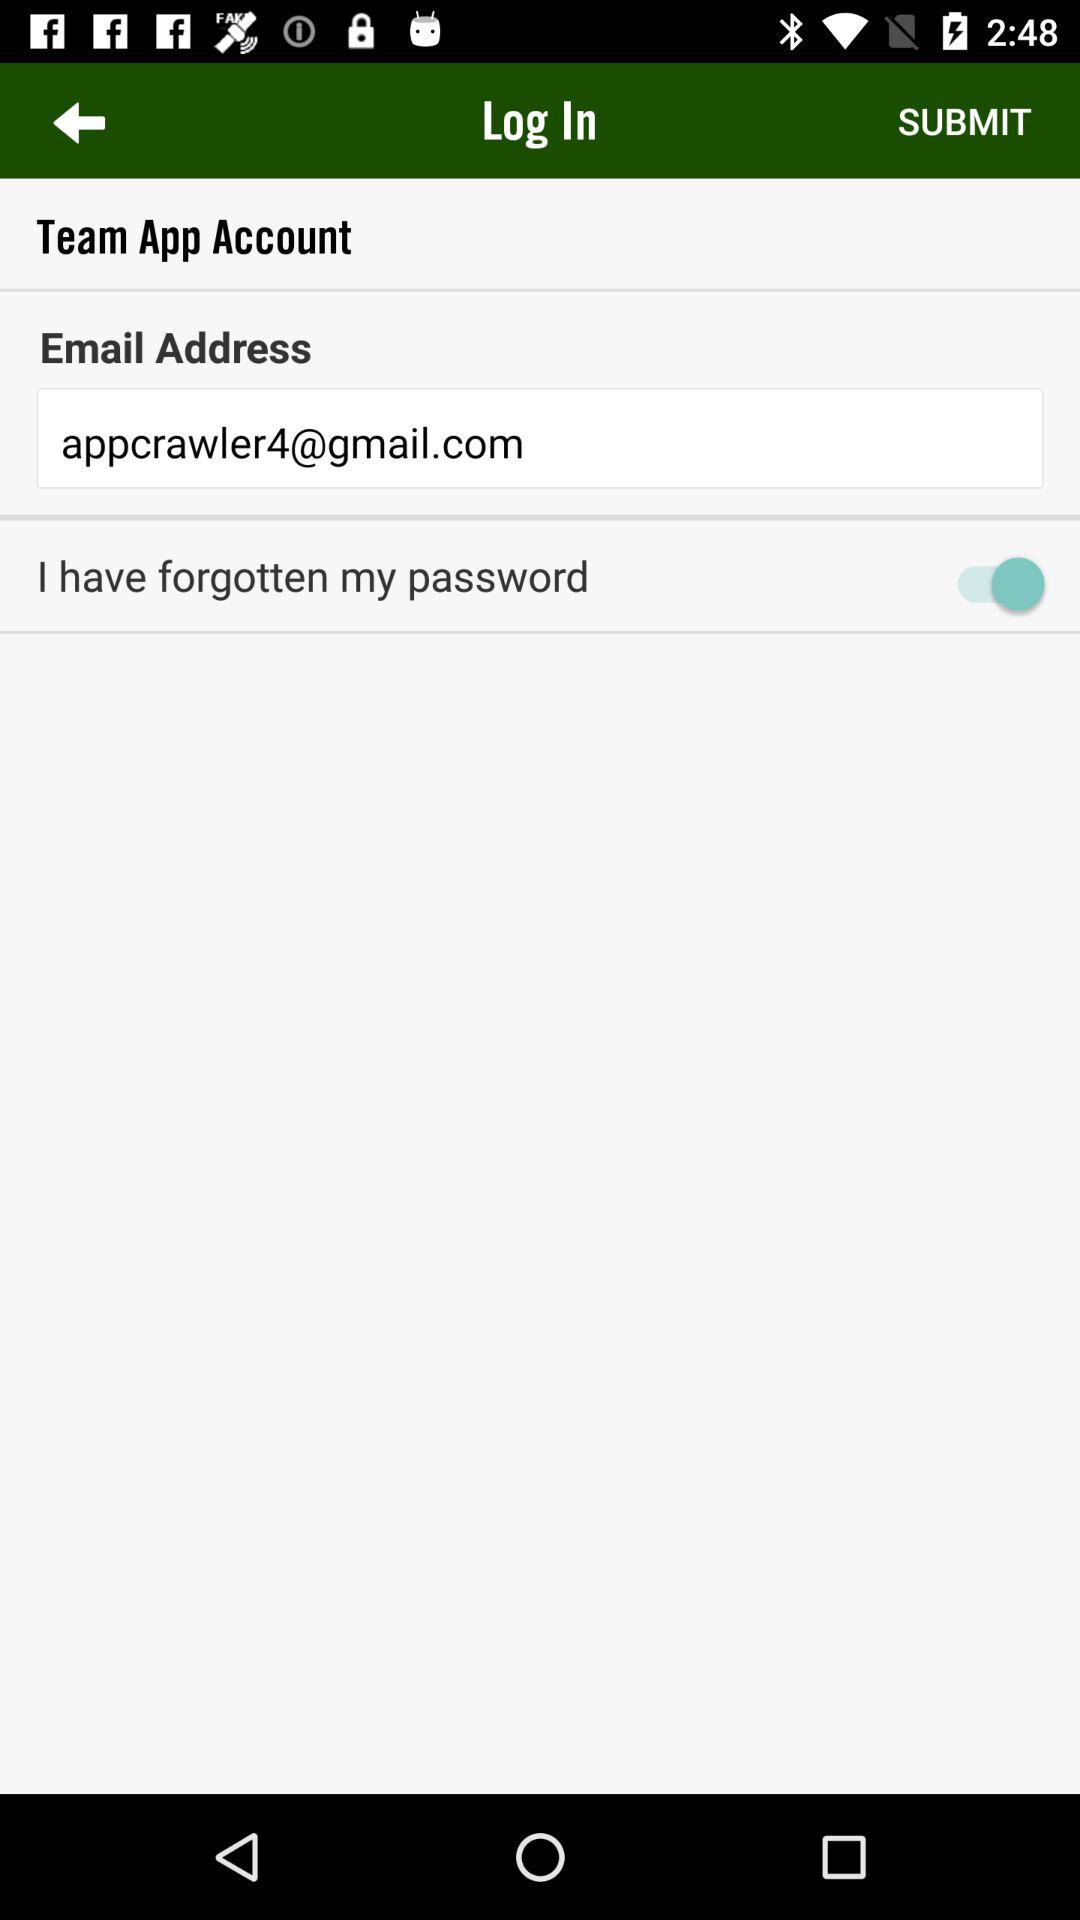 The image size is (1080, 1920). Describe the element at coordinates (540, 670) in the screenshot. I see `choose the icon at the center` at that location.